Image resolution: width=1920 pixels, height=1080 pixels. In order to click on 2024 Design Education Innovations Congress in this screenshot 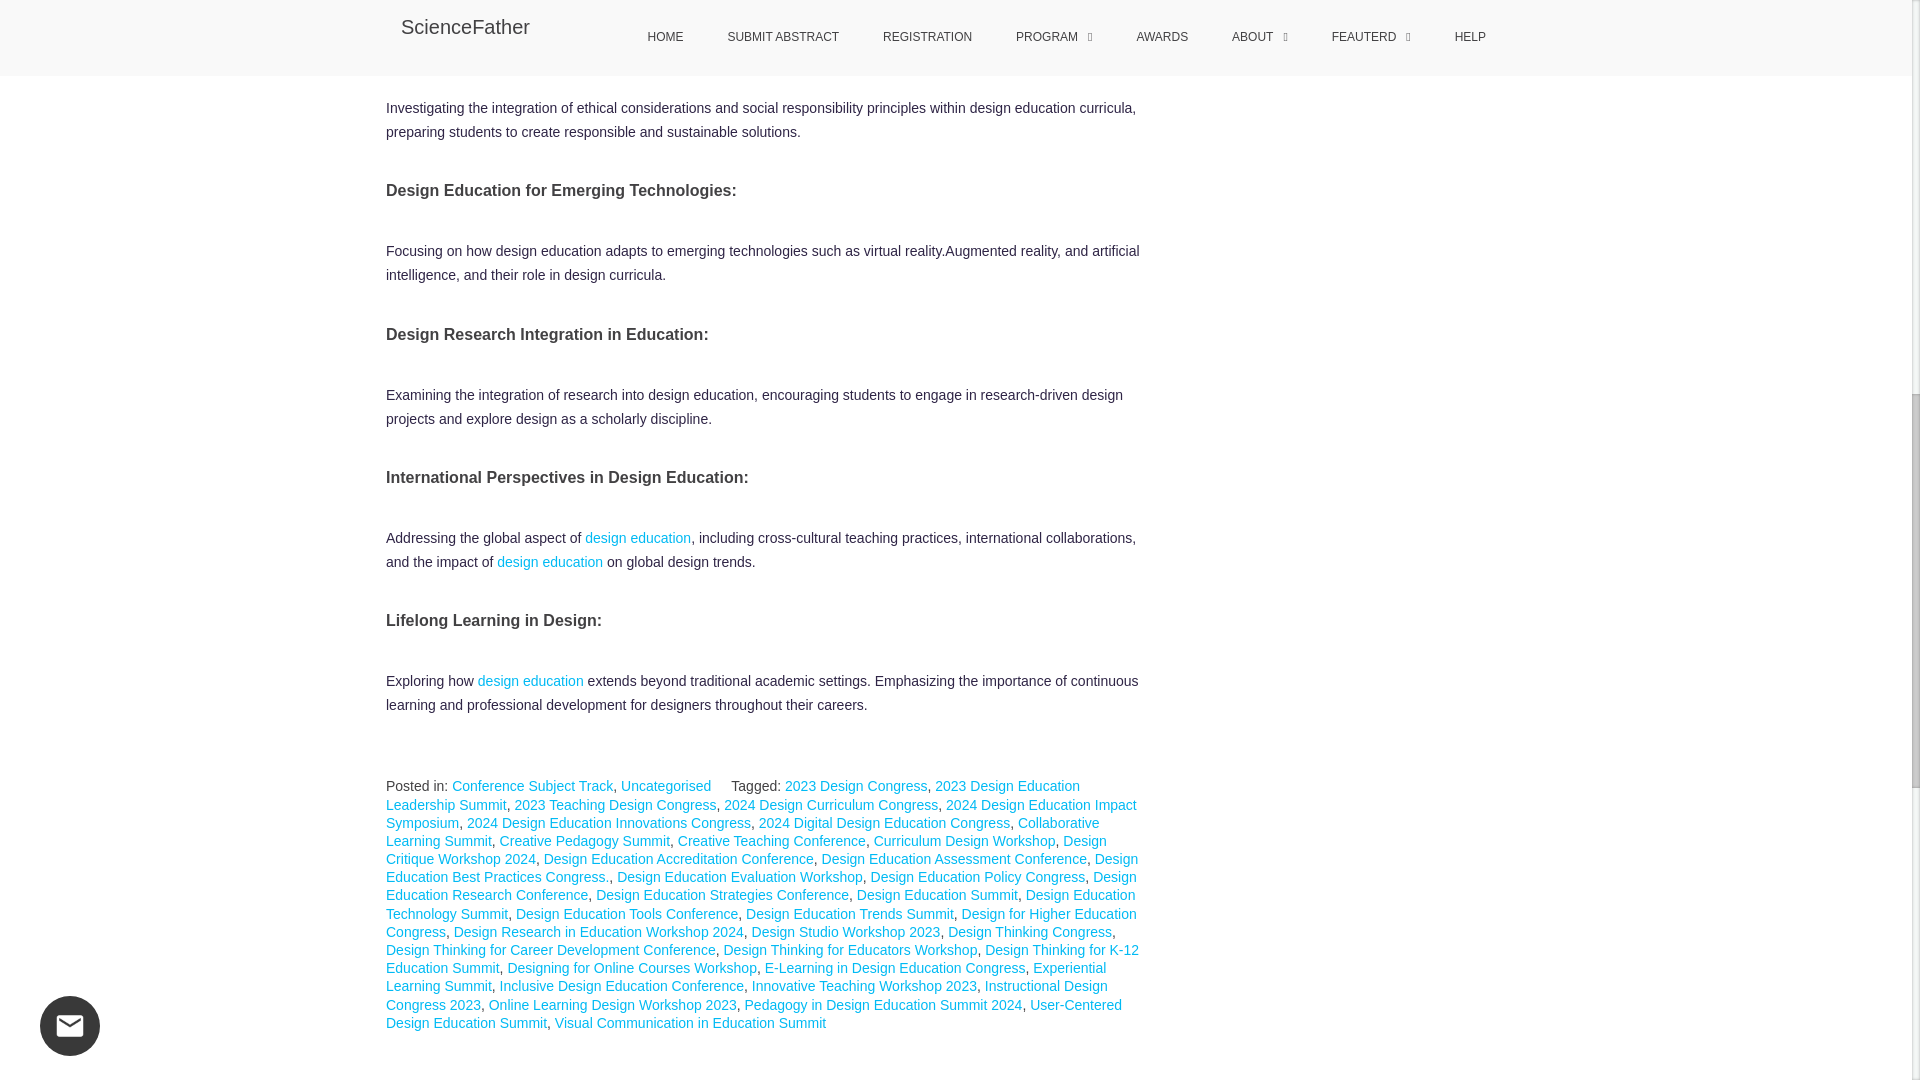, I will do `click(608, 822)`.